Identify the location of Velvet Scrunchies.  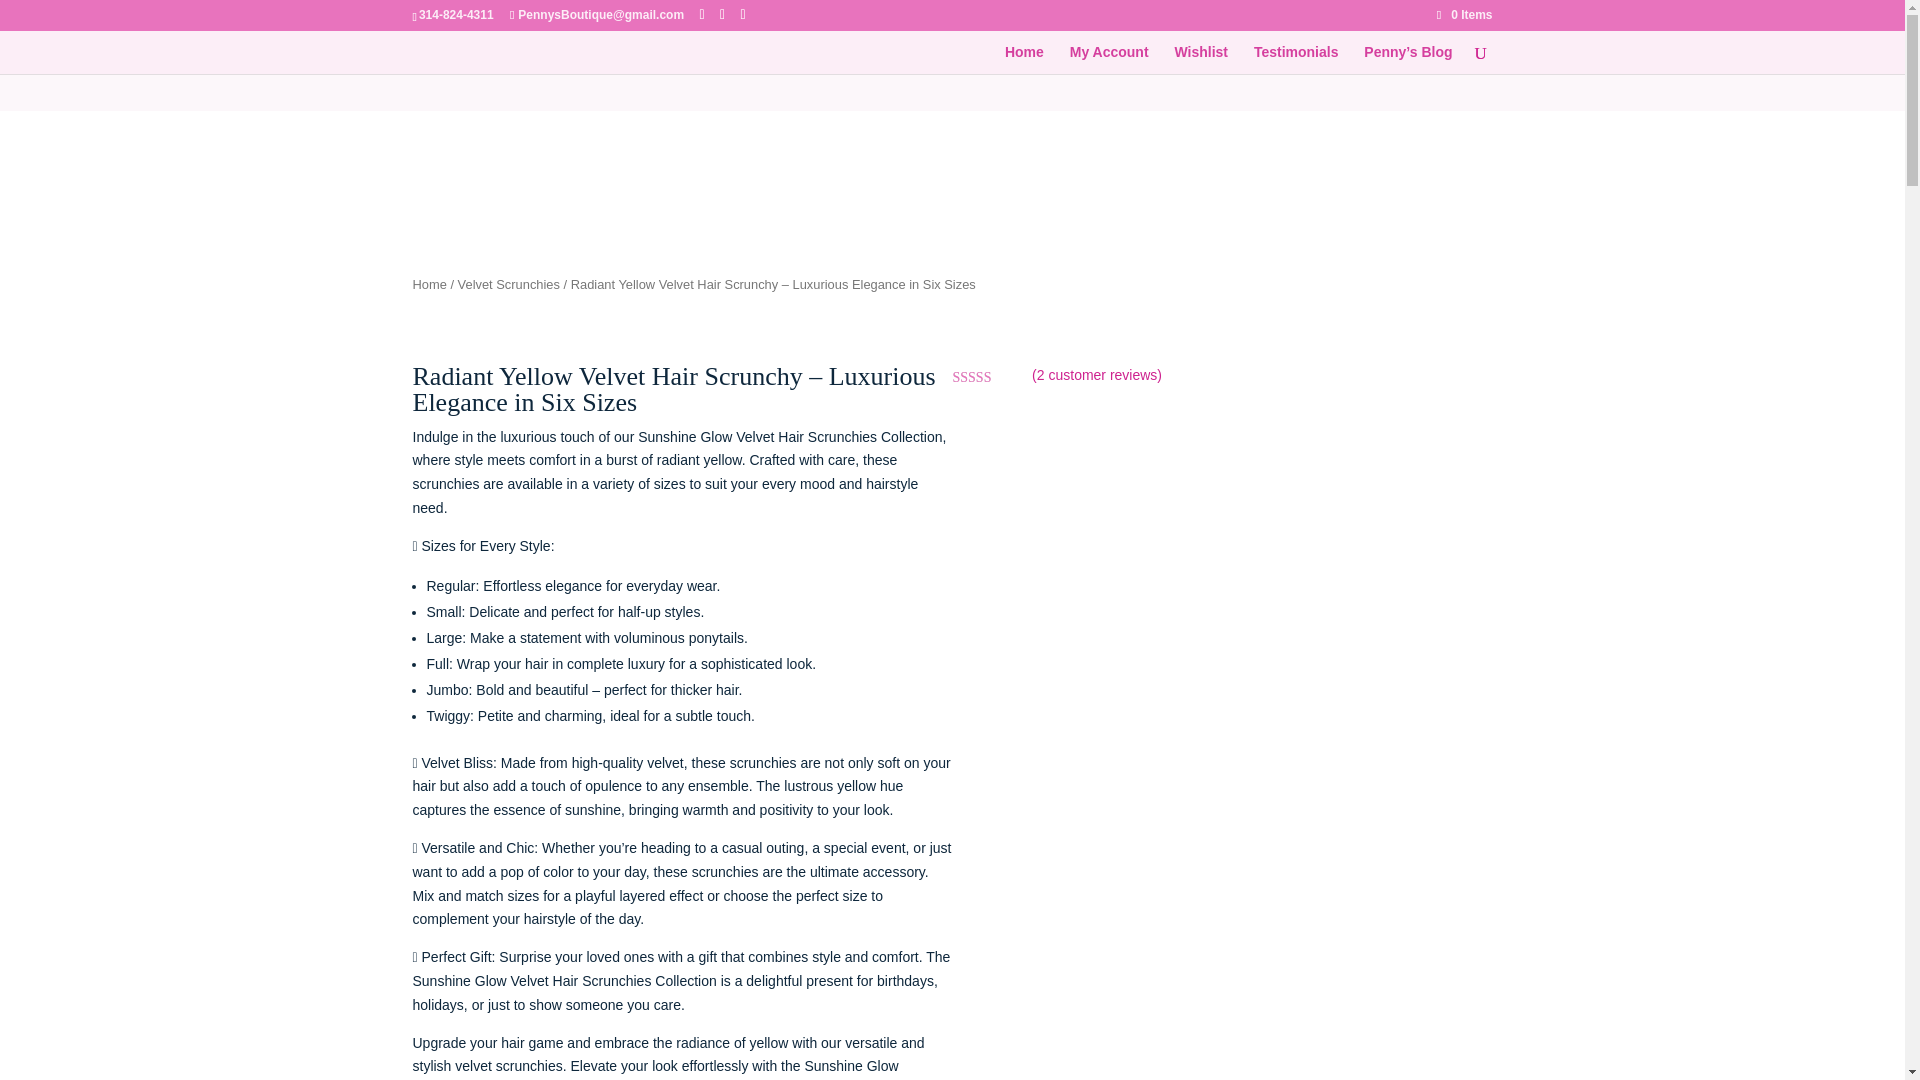
(509, 284).